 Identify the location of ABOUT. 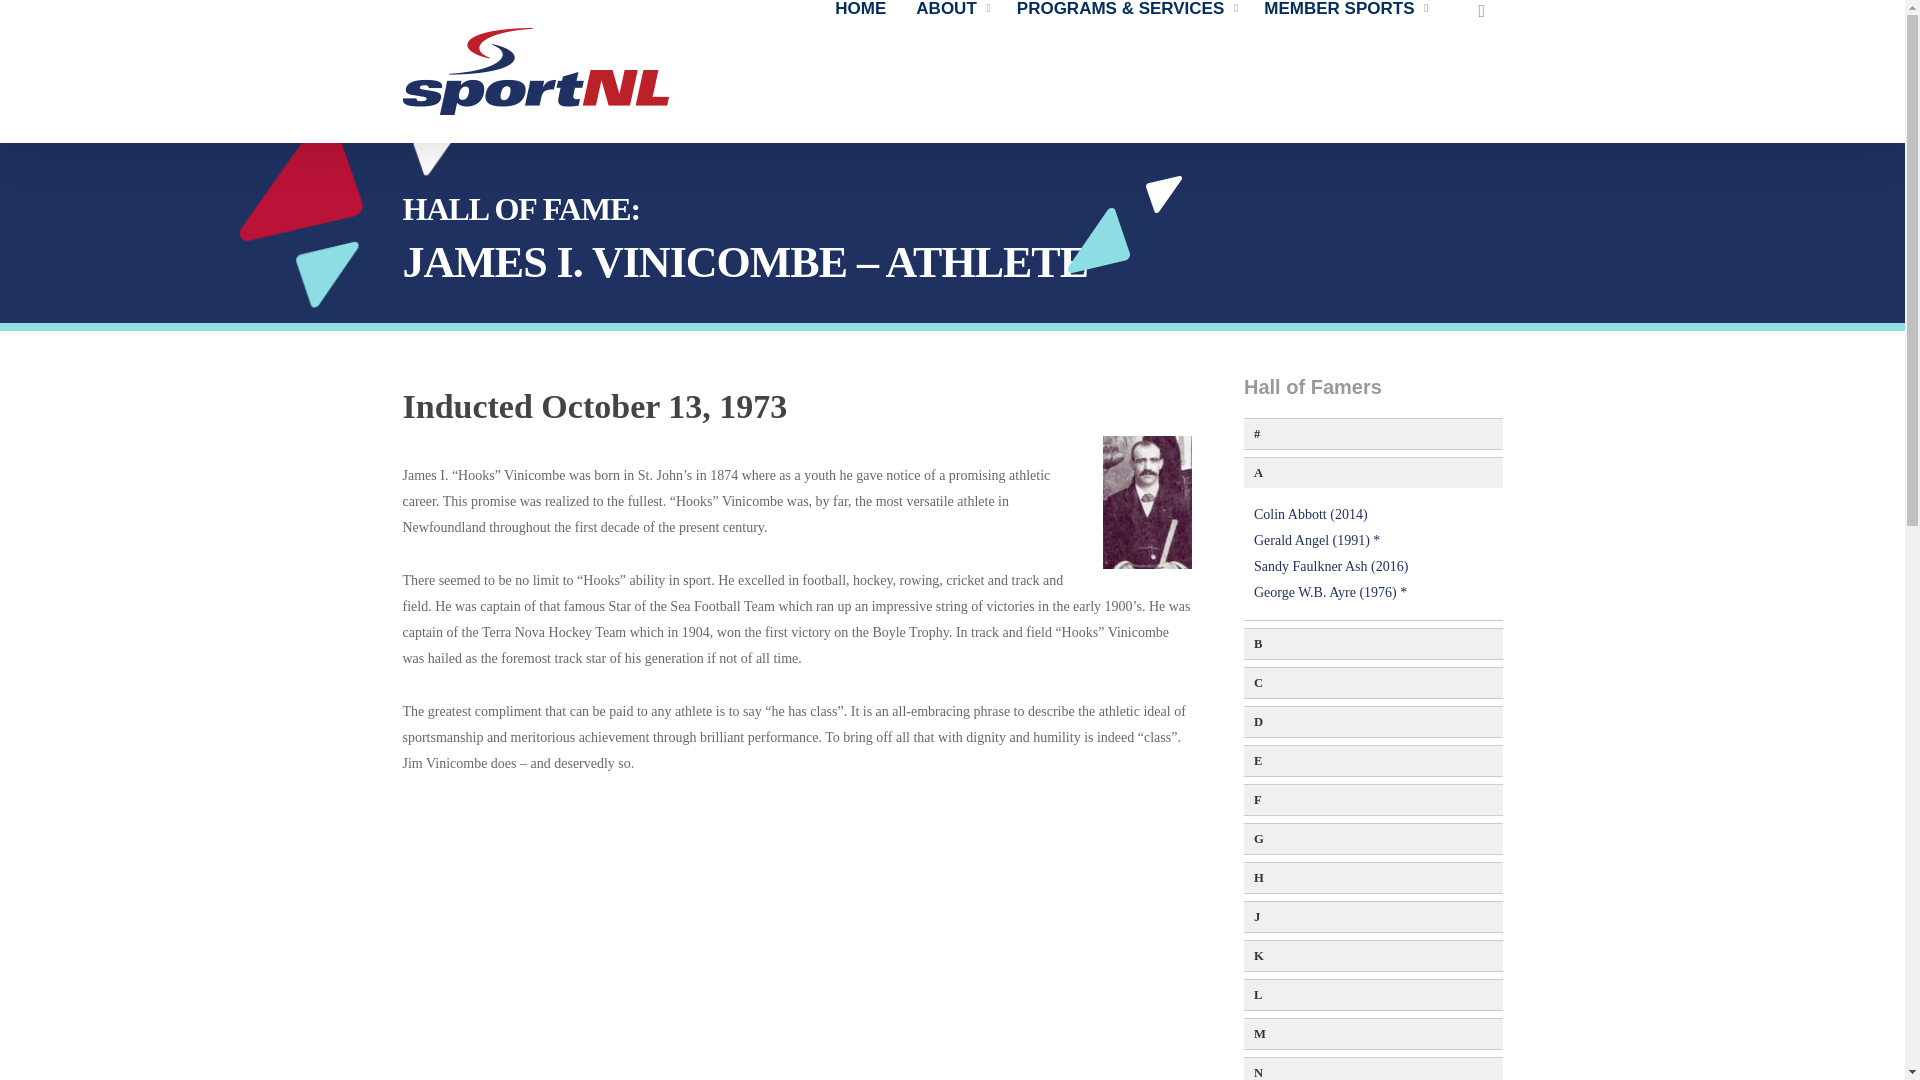
(956, 9).